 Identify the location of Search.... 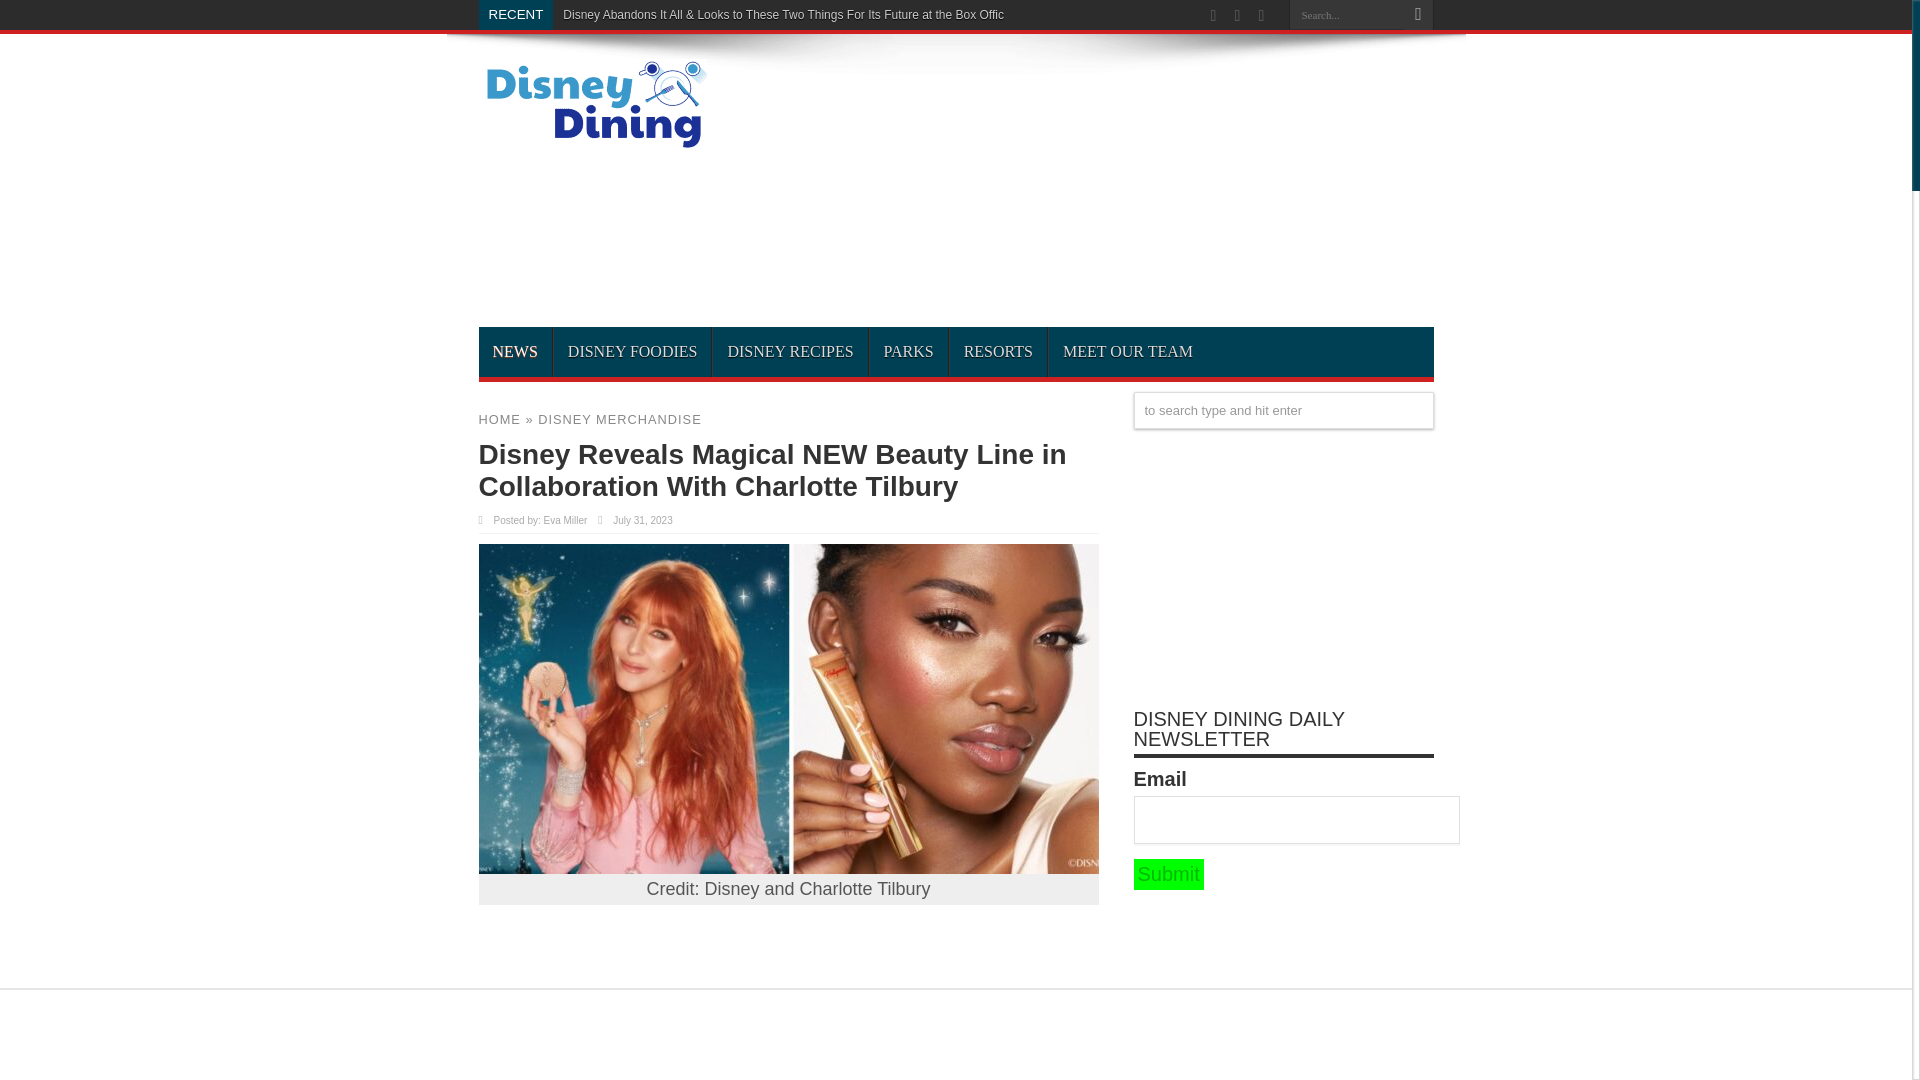
(1346, 14).